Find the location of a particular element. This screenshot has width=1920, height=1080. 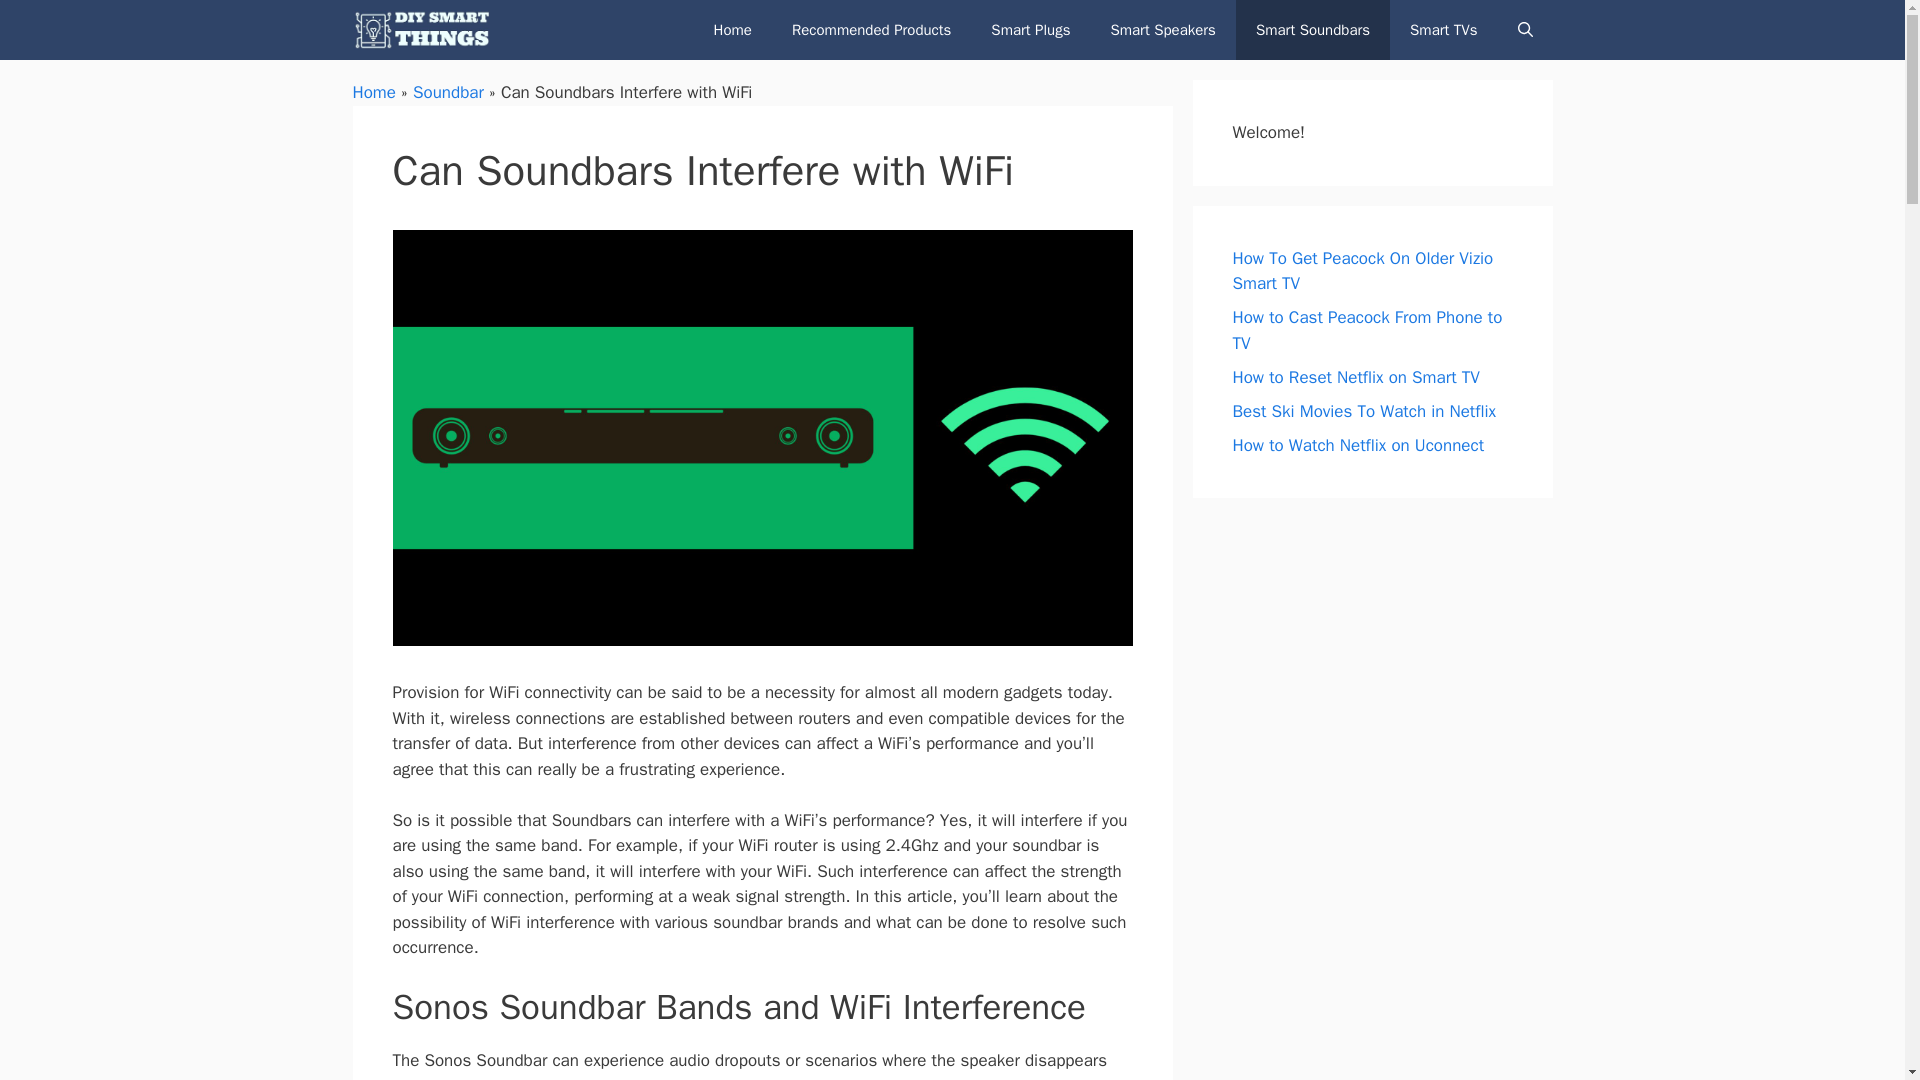

Smart Plugs is located at coordinates (1030, 30).